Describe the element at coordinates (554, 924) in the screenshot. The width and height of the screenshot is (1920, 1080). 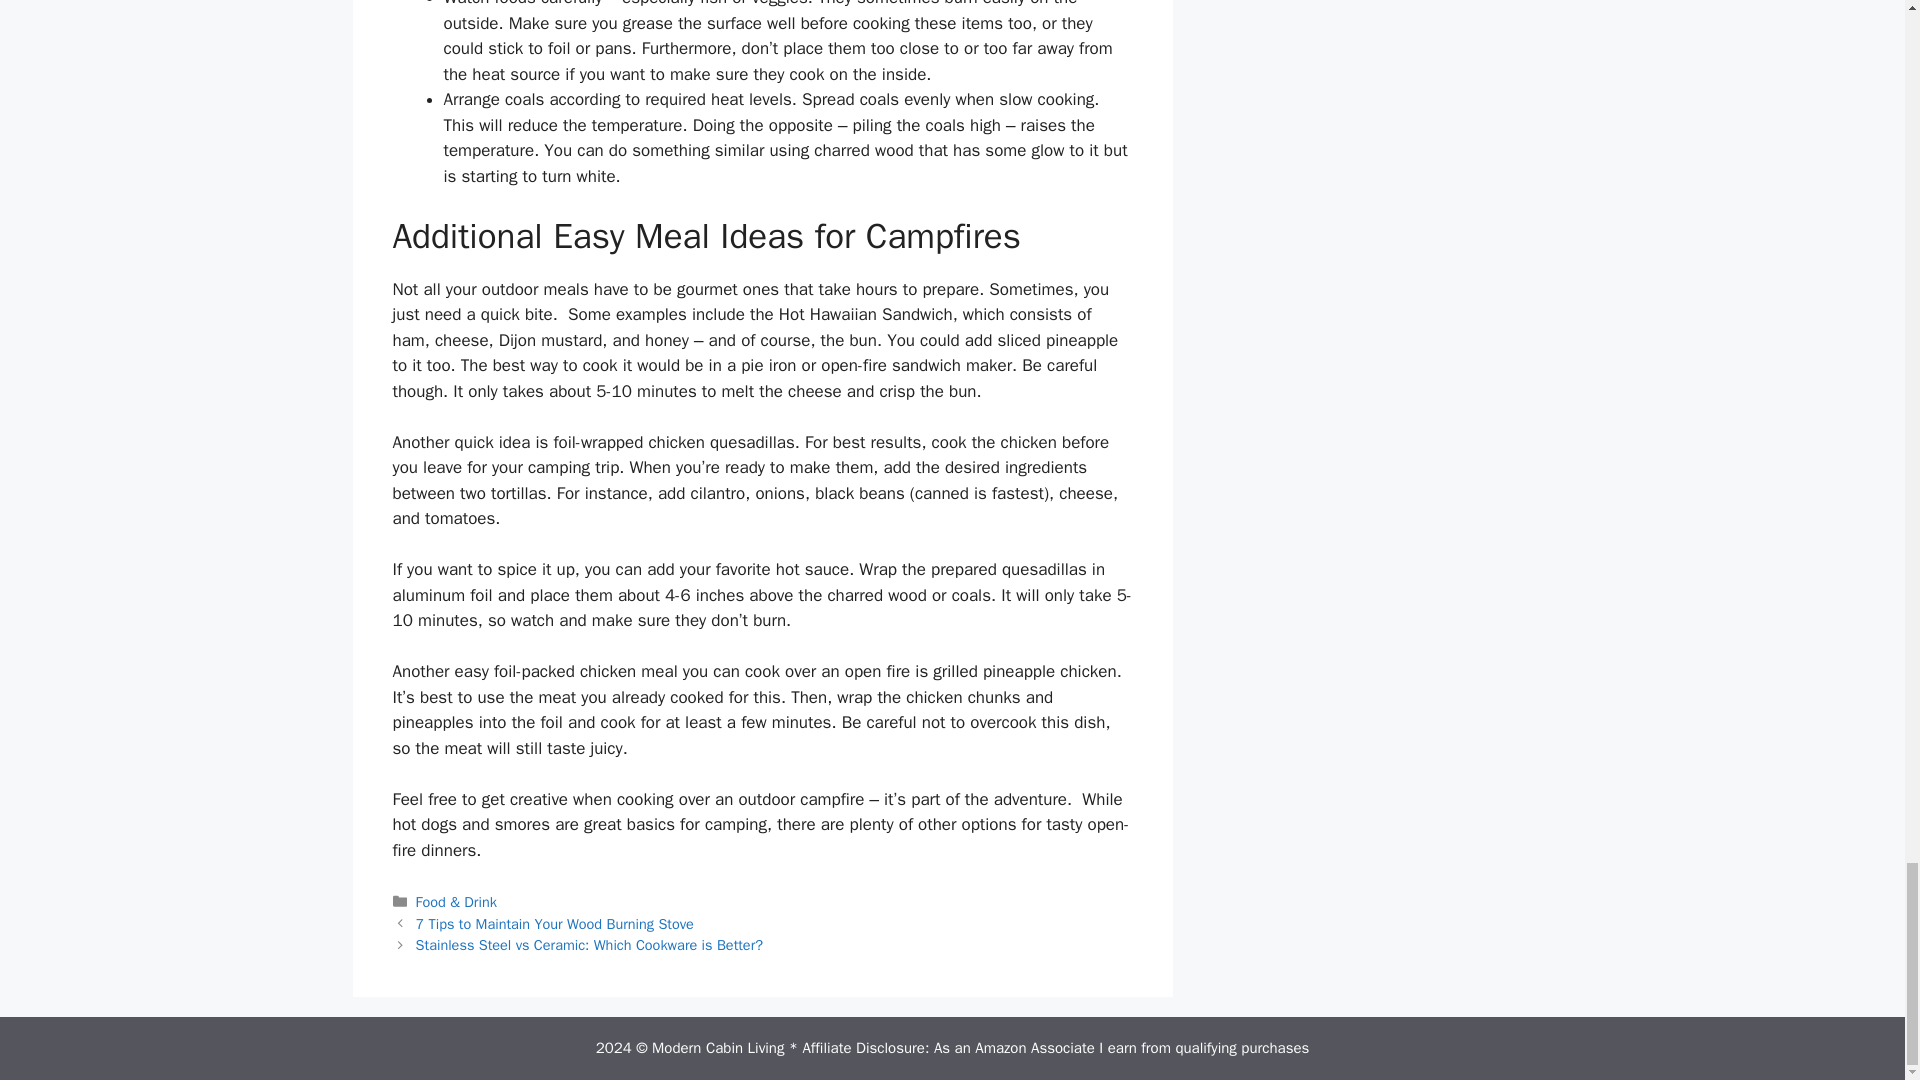
I see `7 Tips to Maintain Your Wood Burning Stove` at that location.